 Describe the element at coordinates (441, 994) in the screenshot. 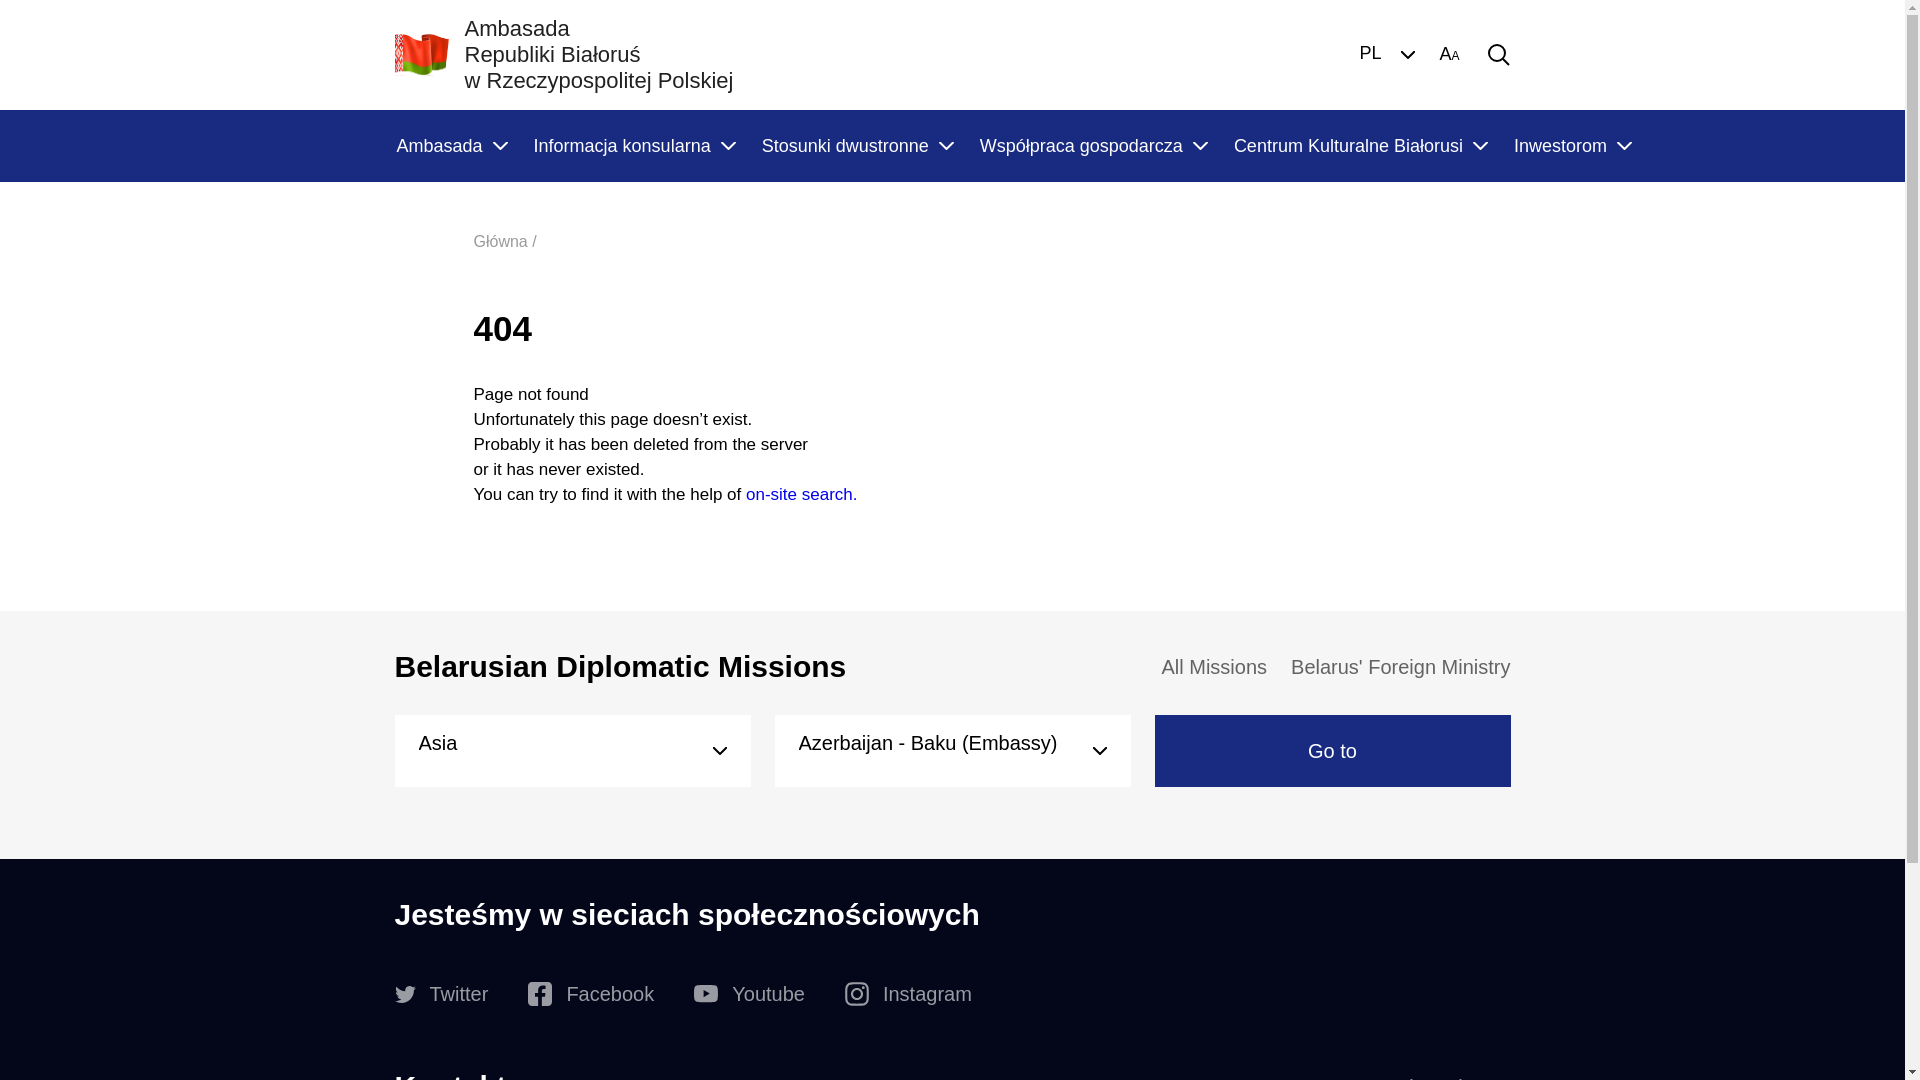

I see `Twitter` at that location.